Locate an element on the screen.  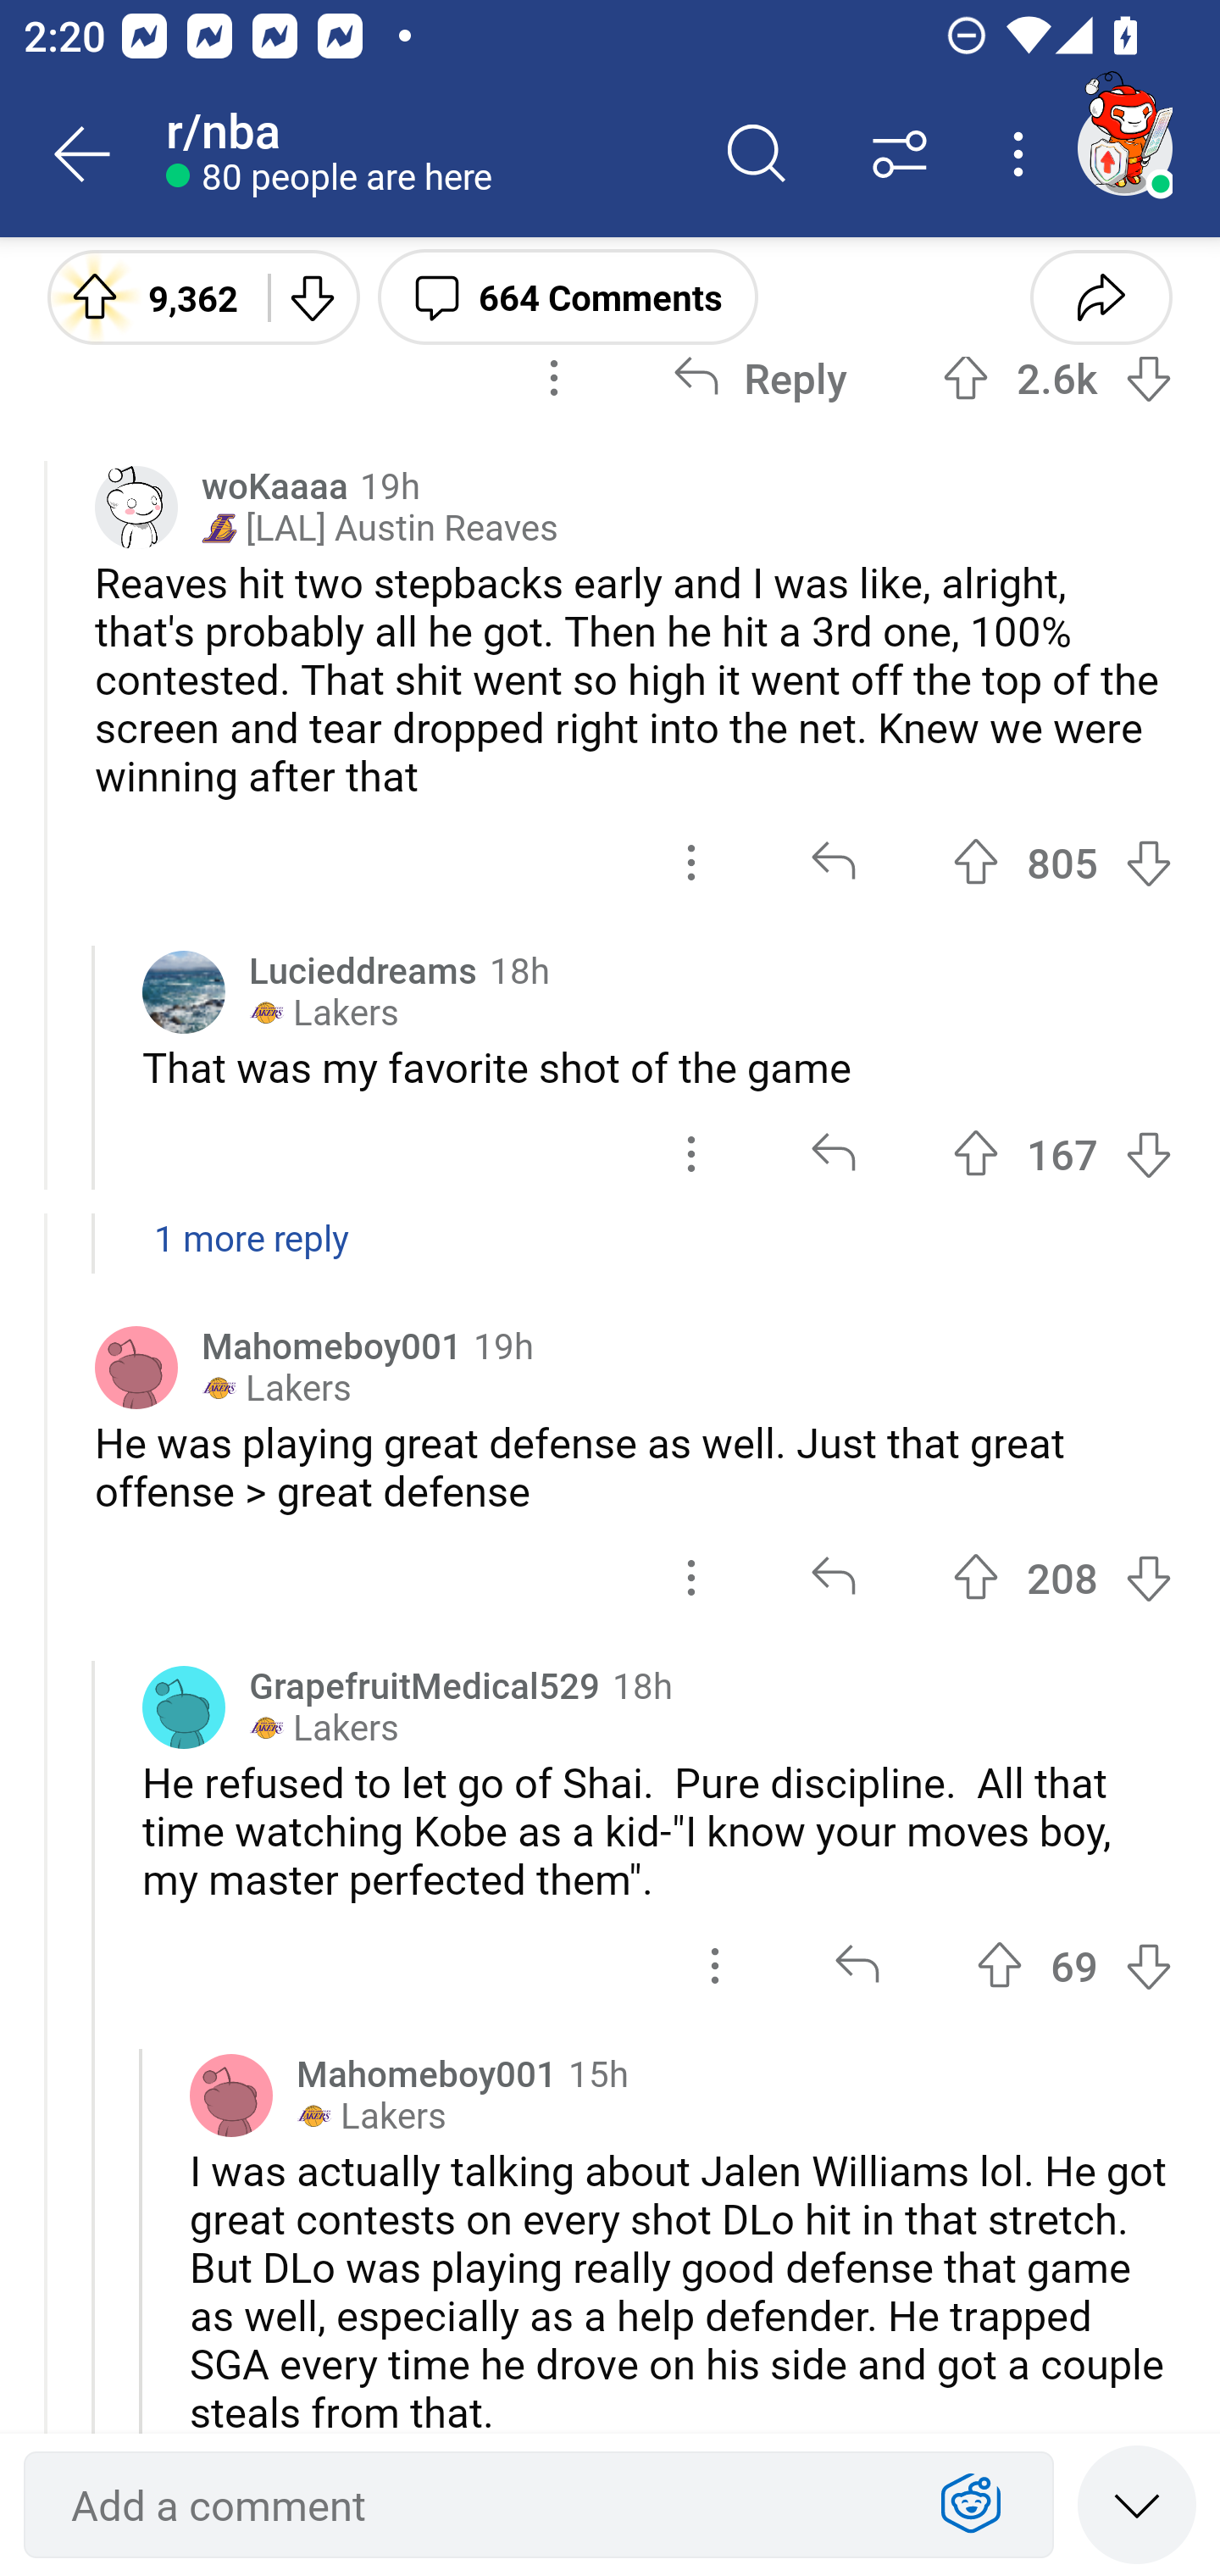
15h is located at coordinates (598, 2072).